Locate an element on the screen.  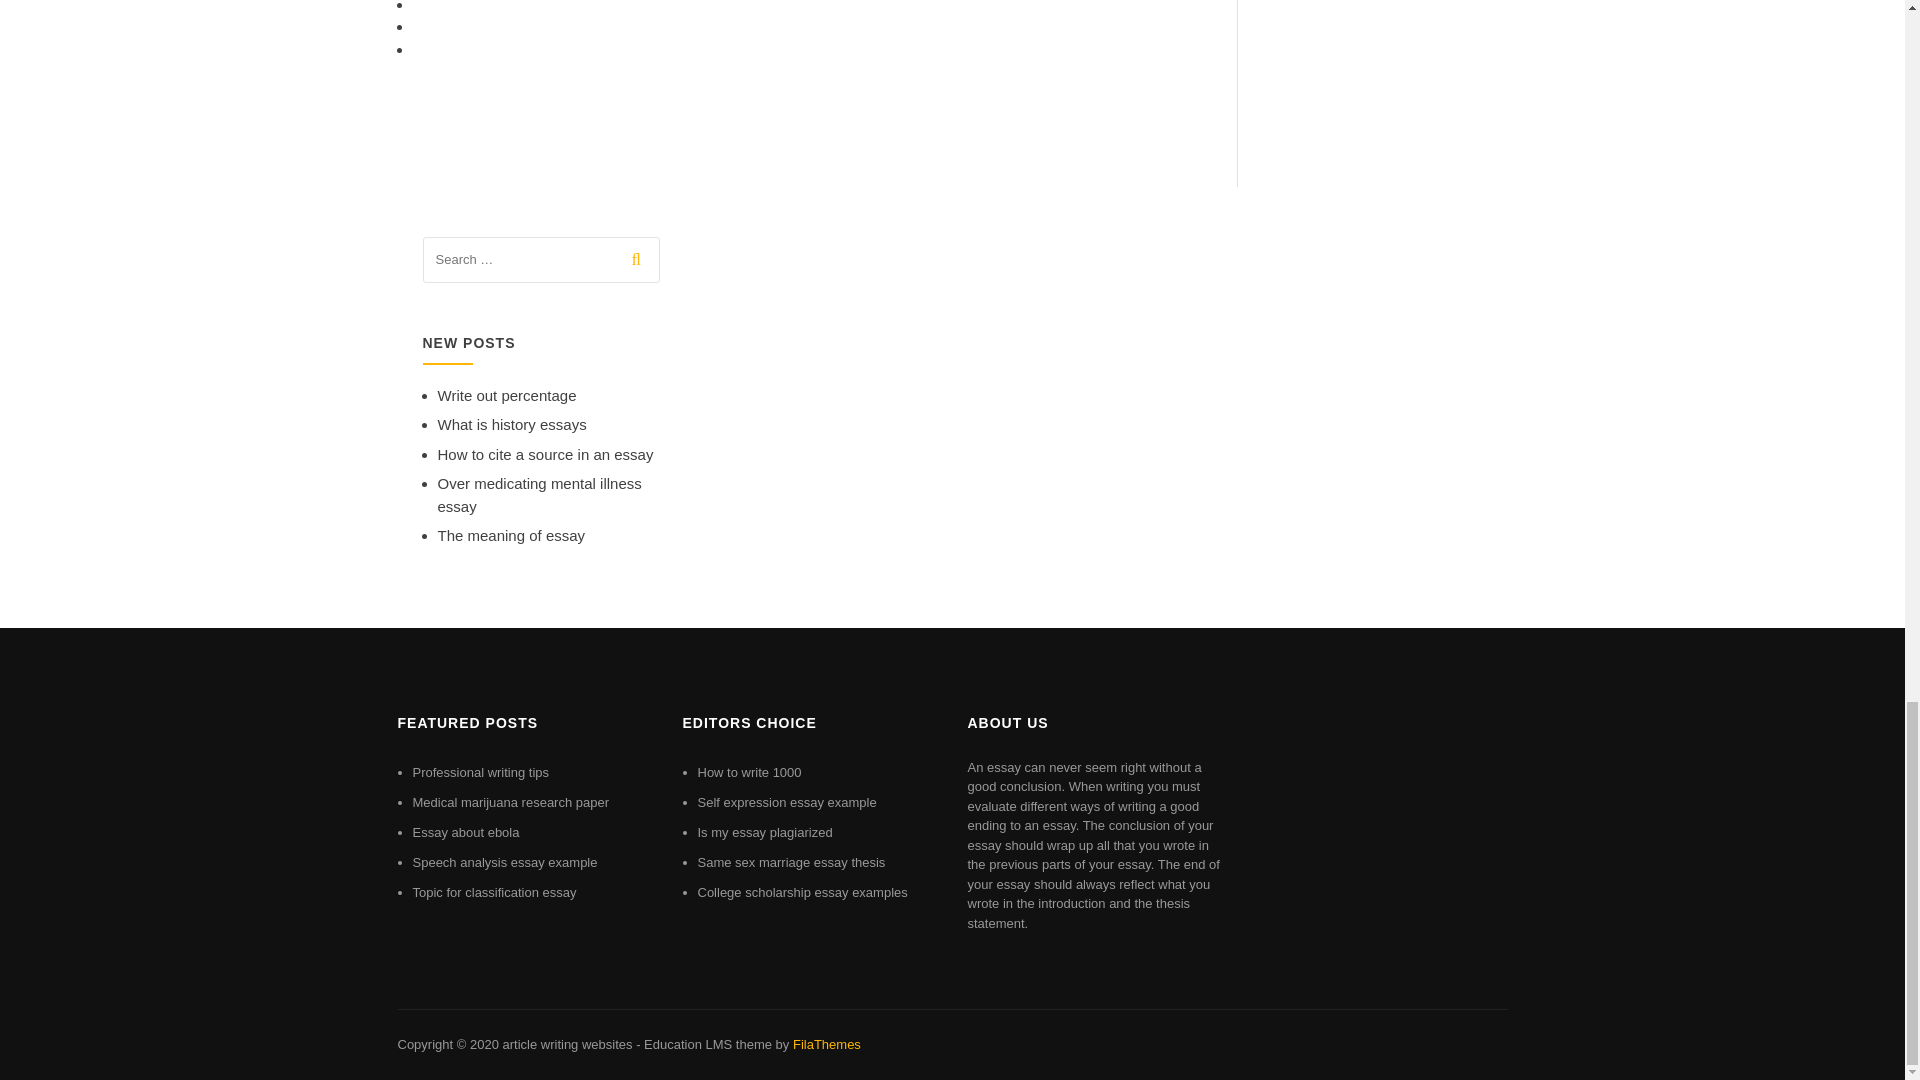
What is history essays is located at coordinates (512, 424).